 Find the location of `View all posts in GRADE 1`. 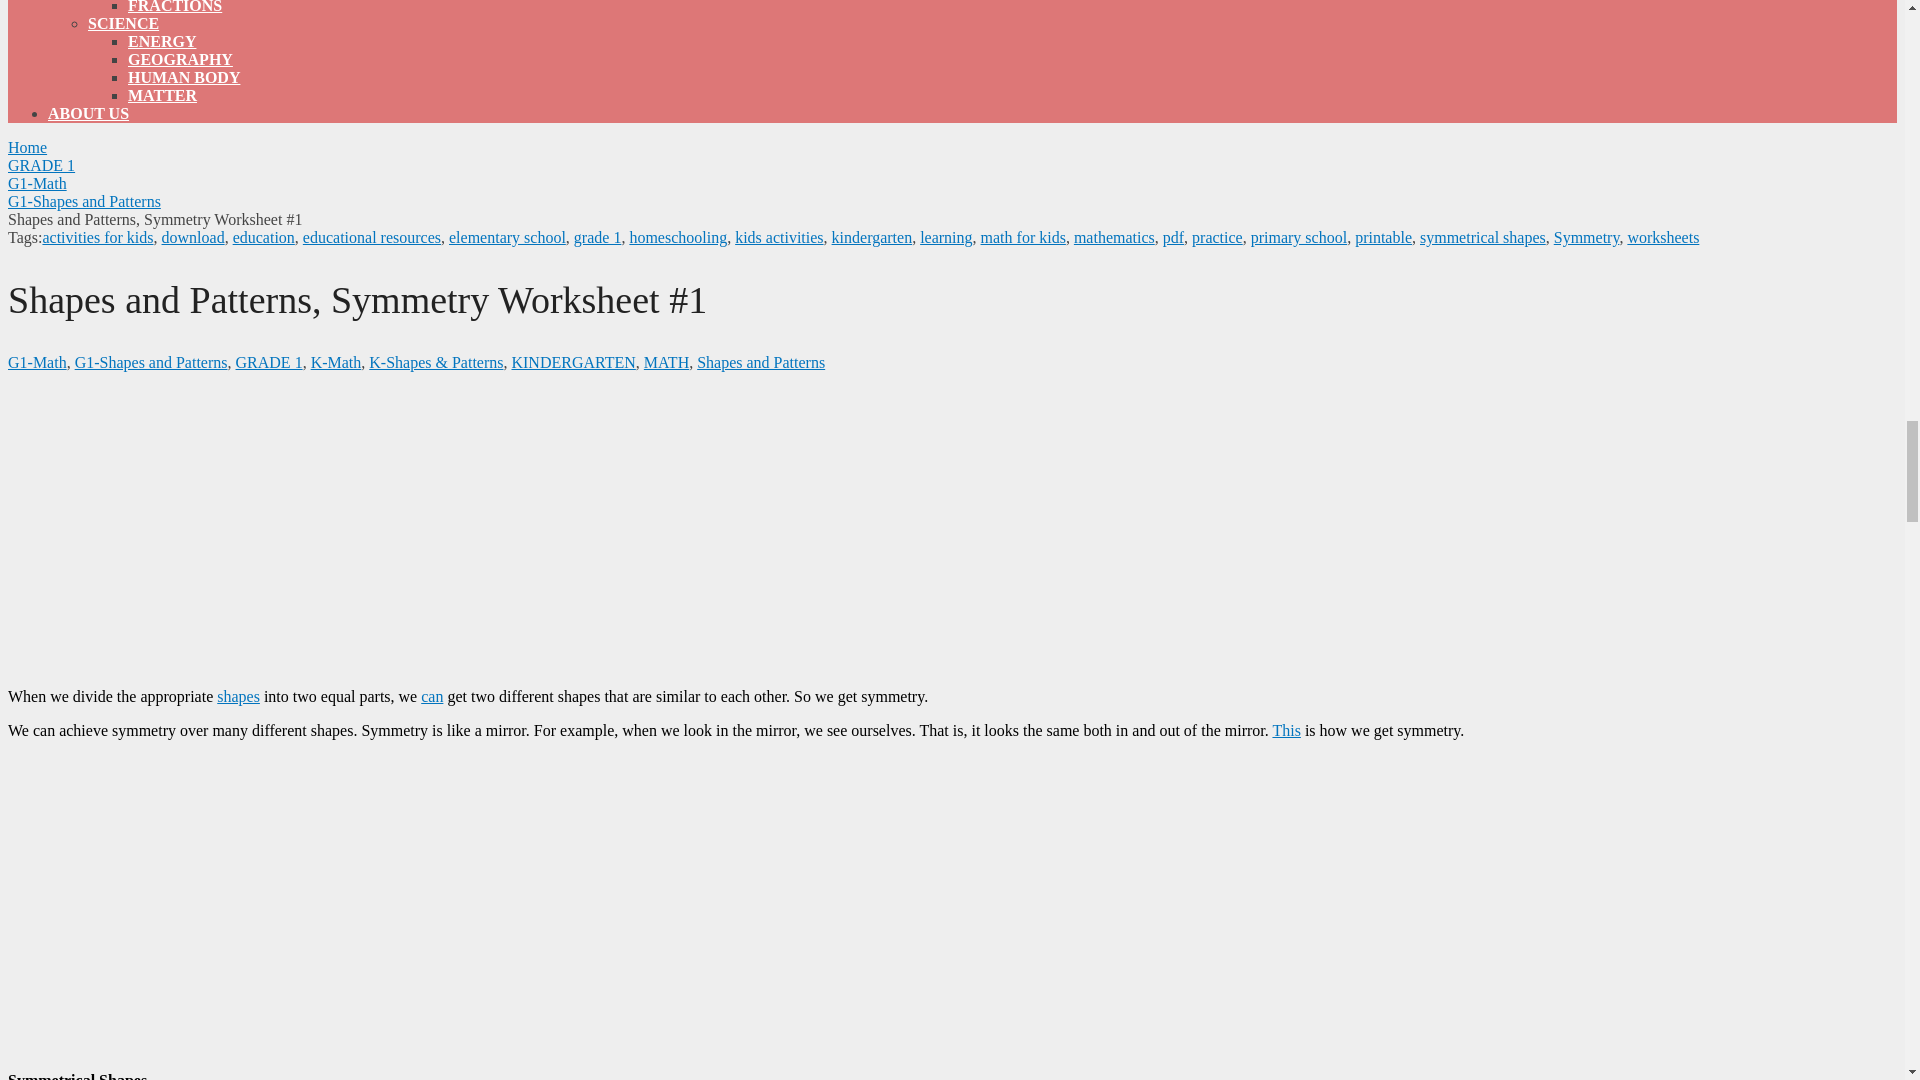

View all posts in GRADE 1 is located at coordinates (270, 362).